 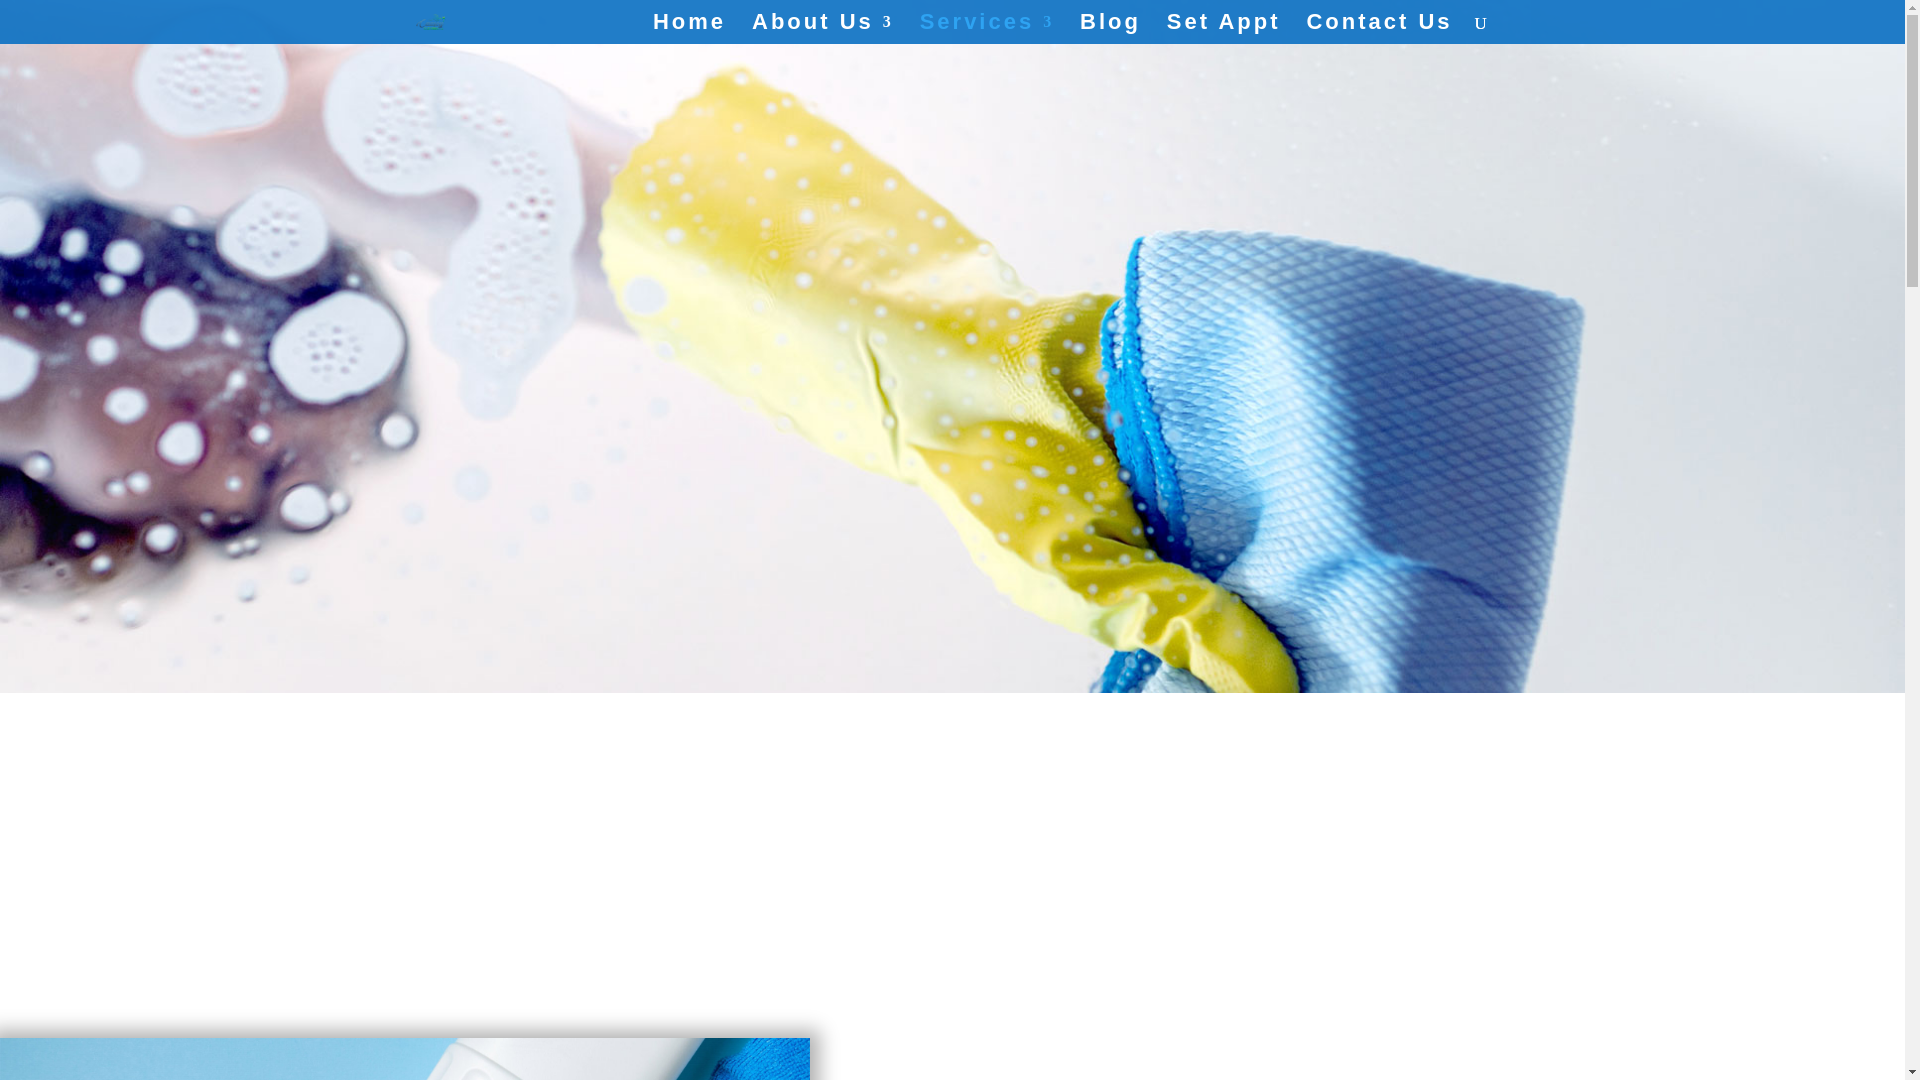 What do you see at coordinates (1378, 30) in the screenshot?
I see `Contact Us` at bounding box center [1378, 30].